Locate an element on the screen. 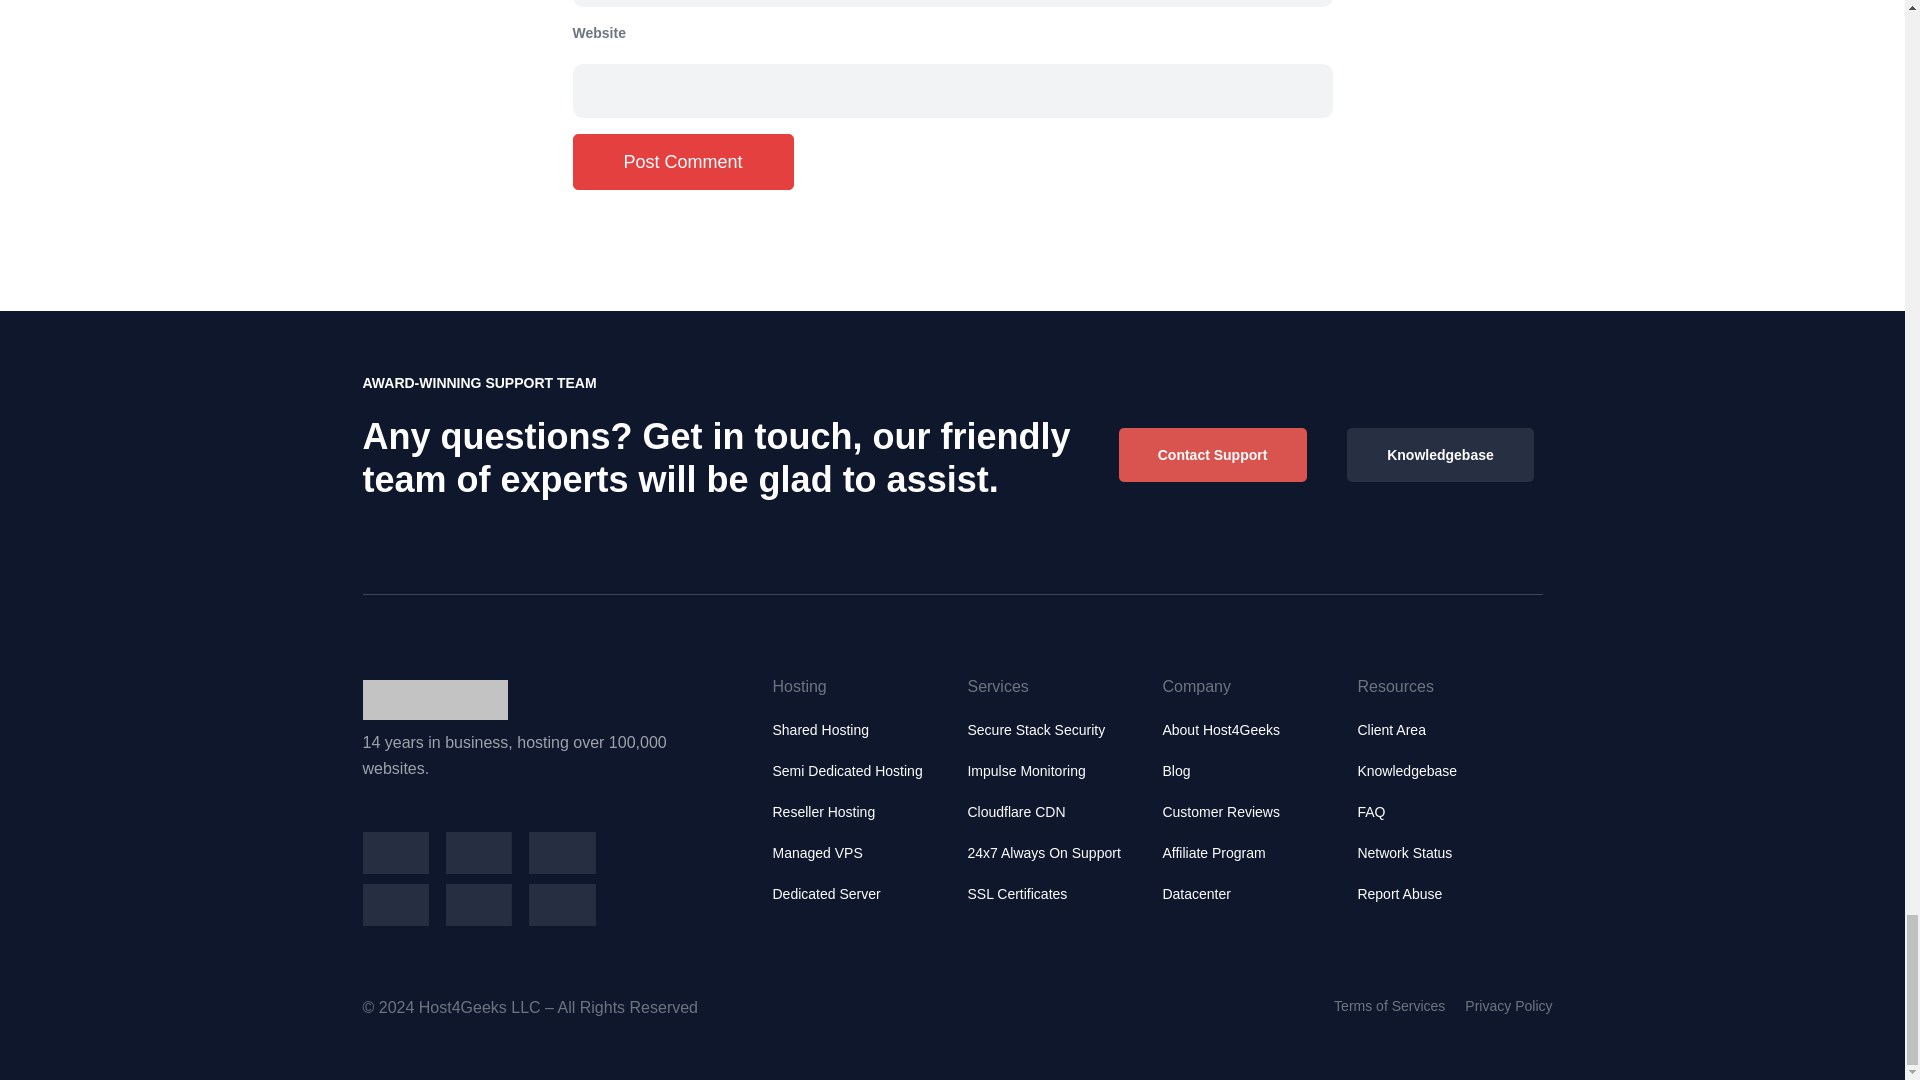 Image resolution: width=1920 pixels, height=1080 pixels. Knowledgebase is located at coordinates (1440, 454).